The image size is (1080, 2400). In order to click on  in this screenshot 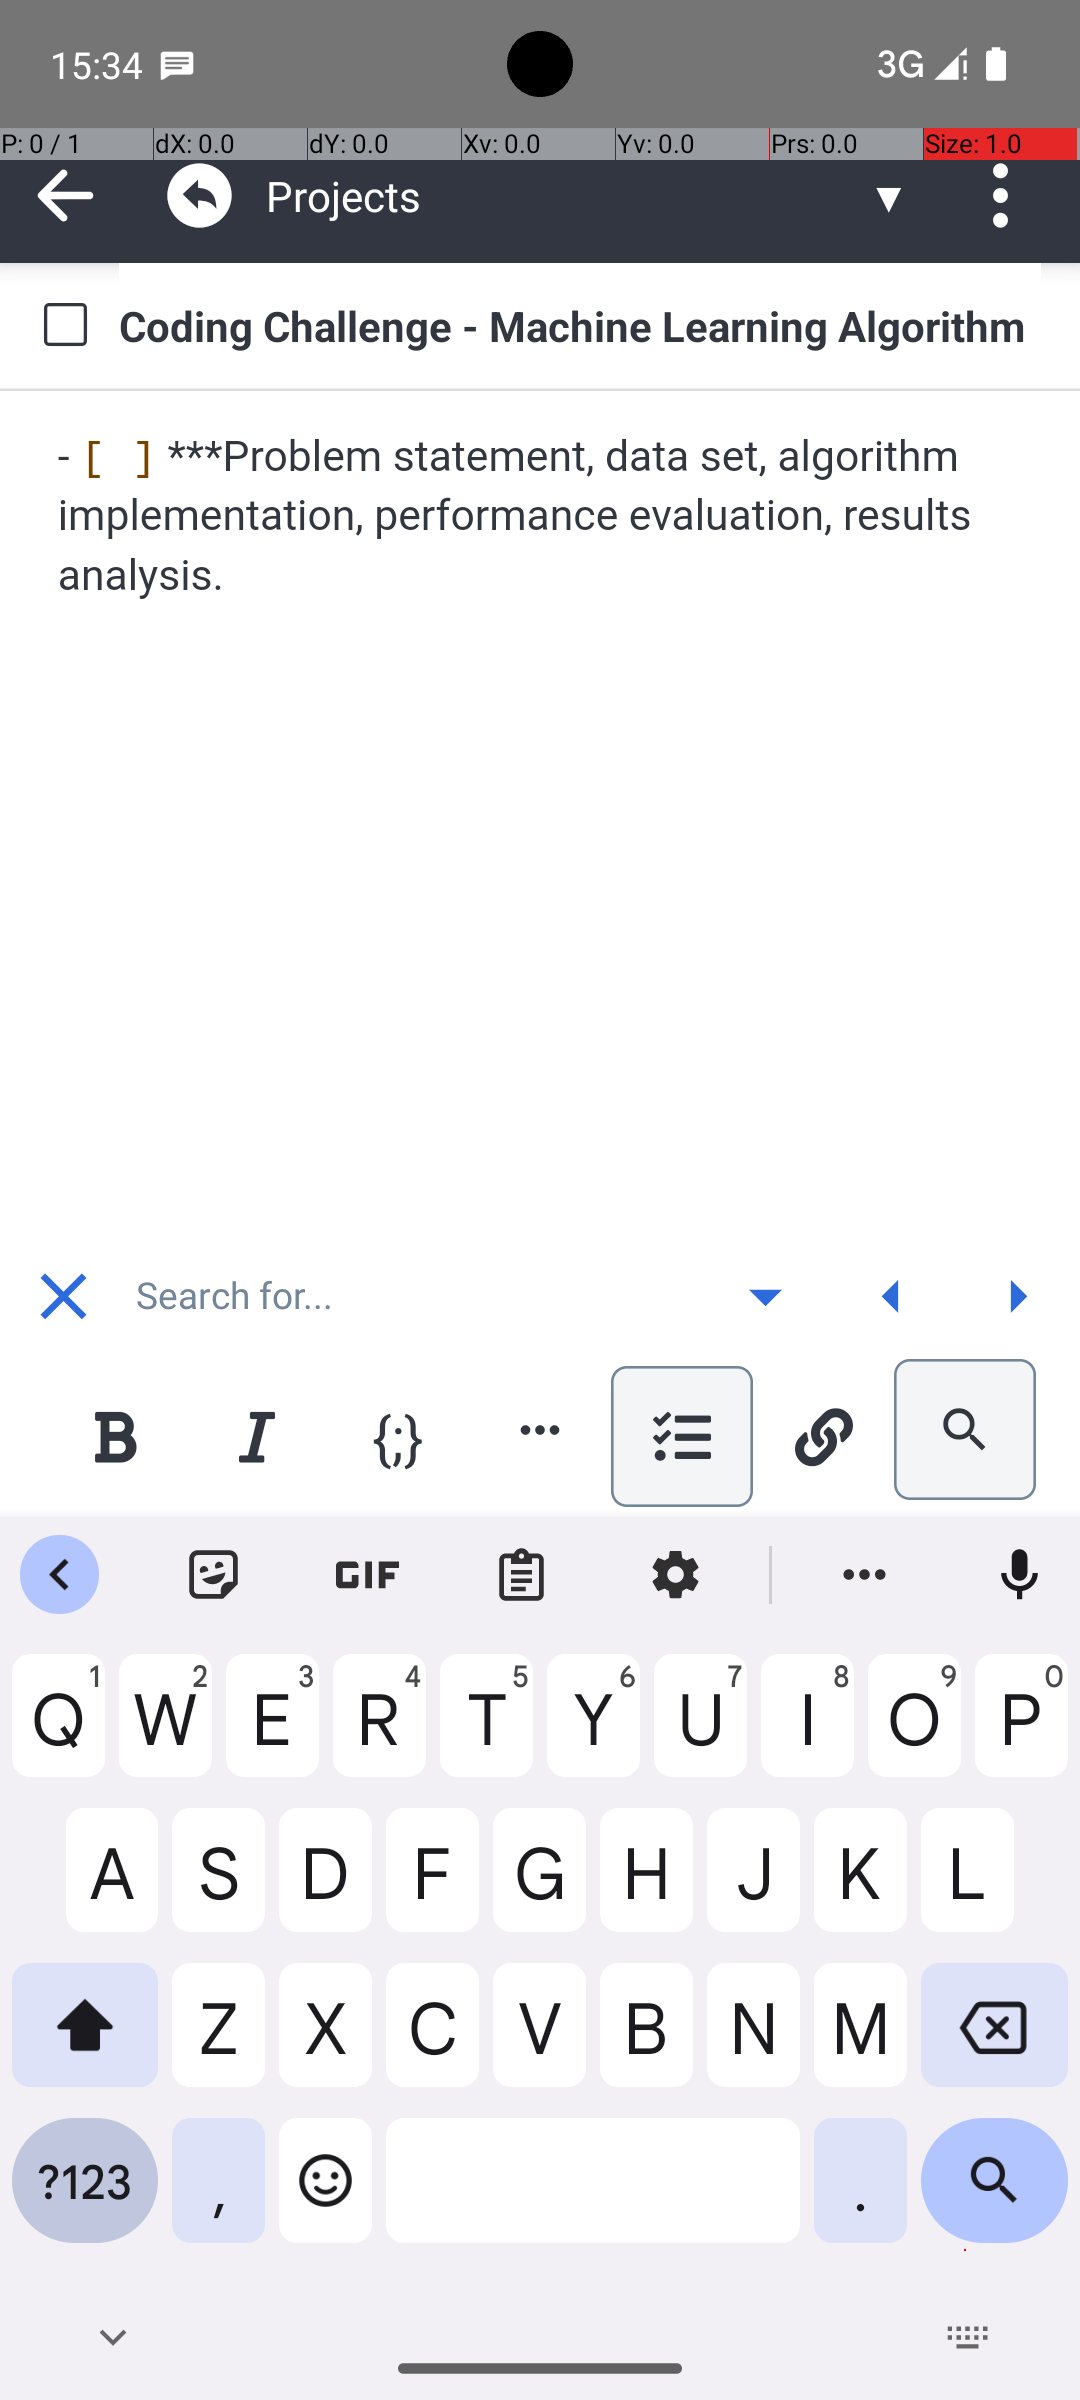, I will do `click(200, 196)`.